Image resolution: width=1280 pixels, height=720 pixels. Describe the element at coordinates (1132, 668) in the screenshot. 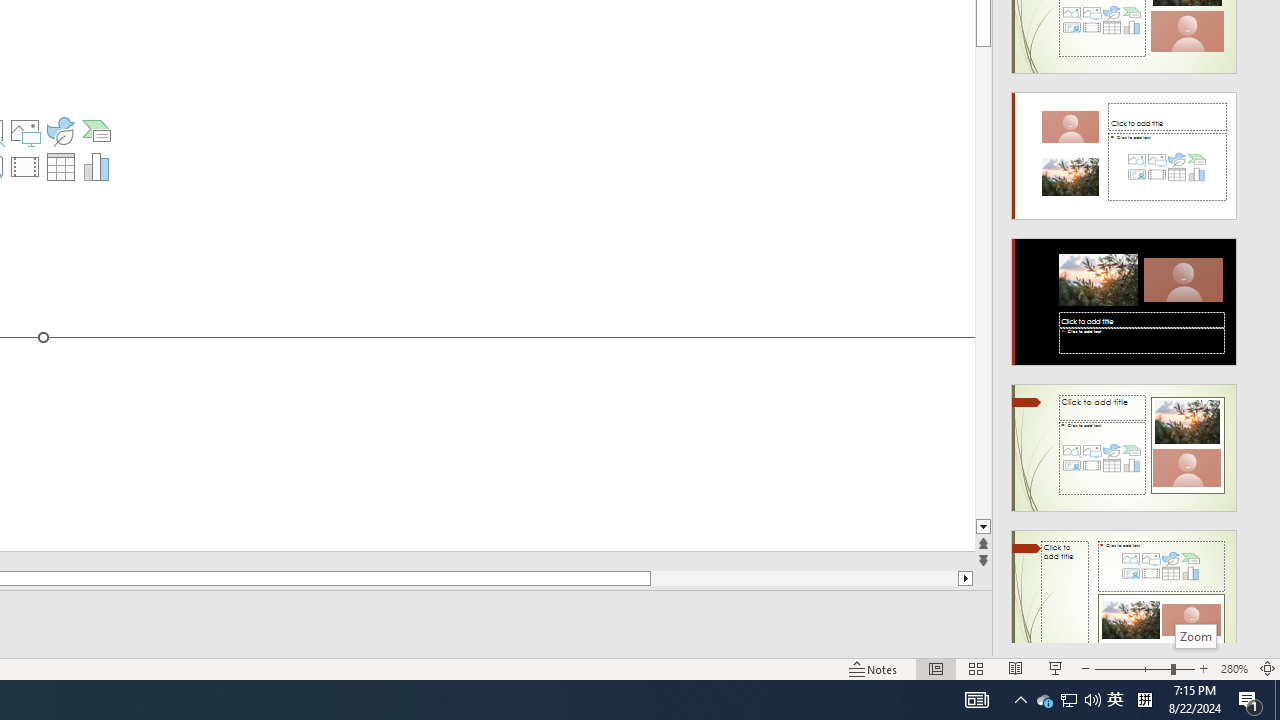

I see `Zoom Out` at that location.